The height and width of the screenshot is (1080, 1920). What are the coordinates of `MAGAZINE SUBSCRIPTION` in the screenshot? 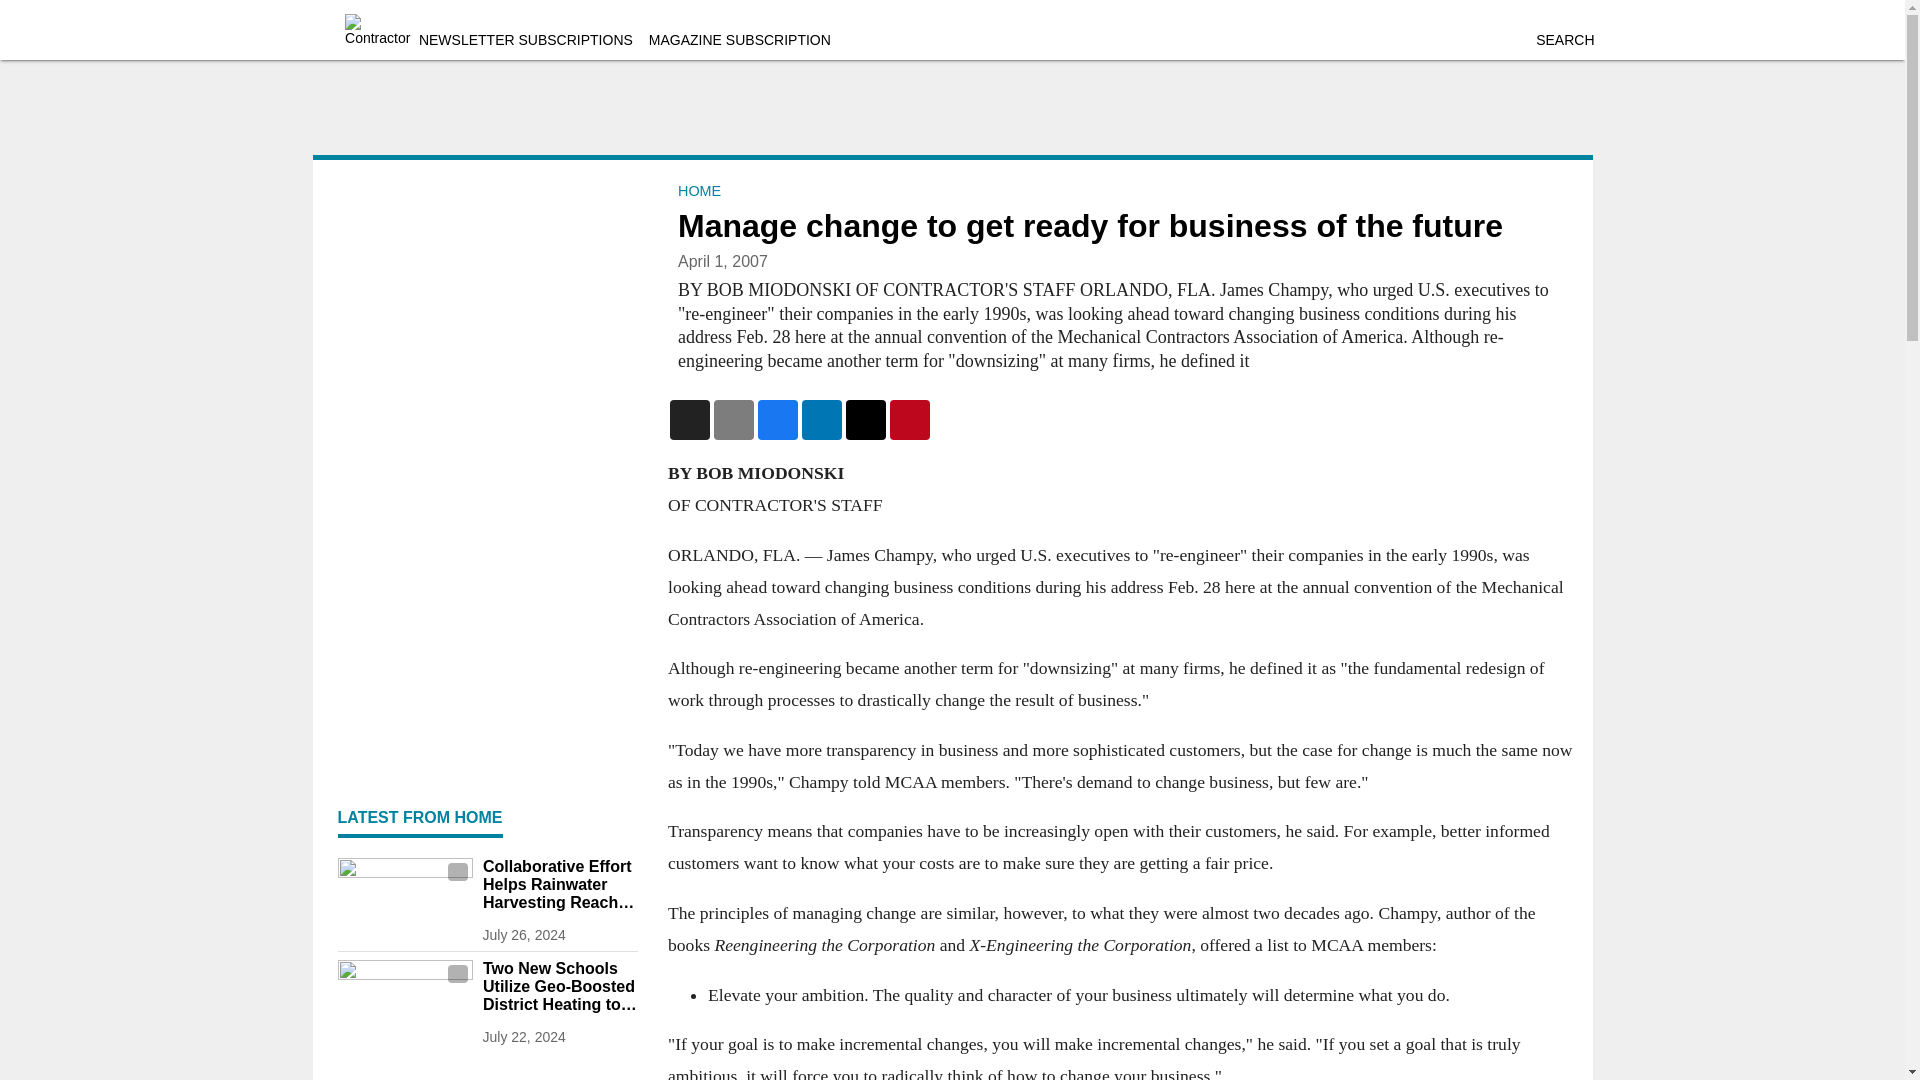 It's located at (740, 40).